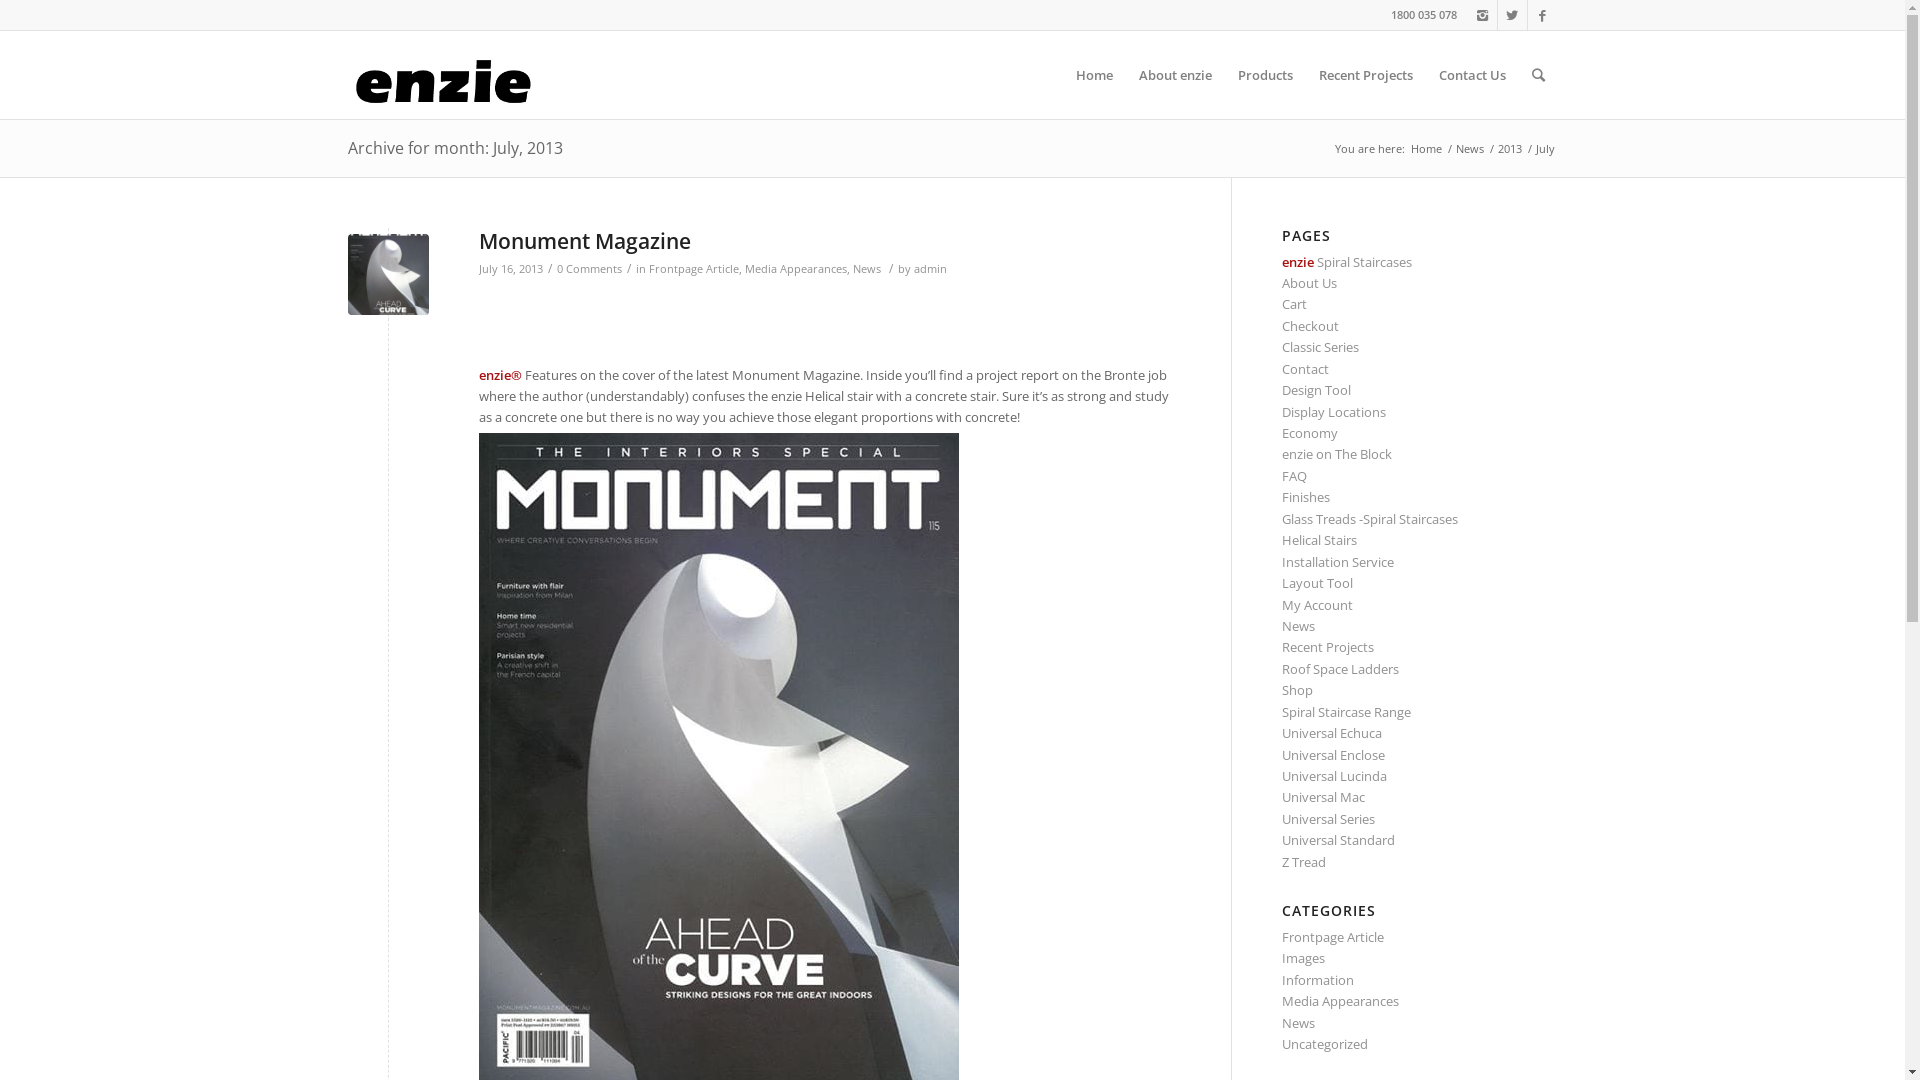 This screenshot has width=1920, height=1080. I want to click on FAQ, so click(1294, 476).